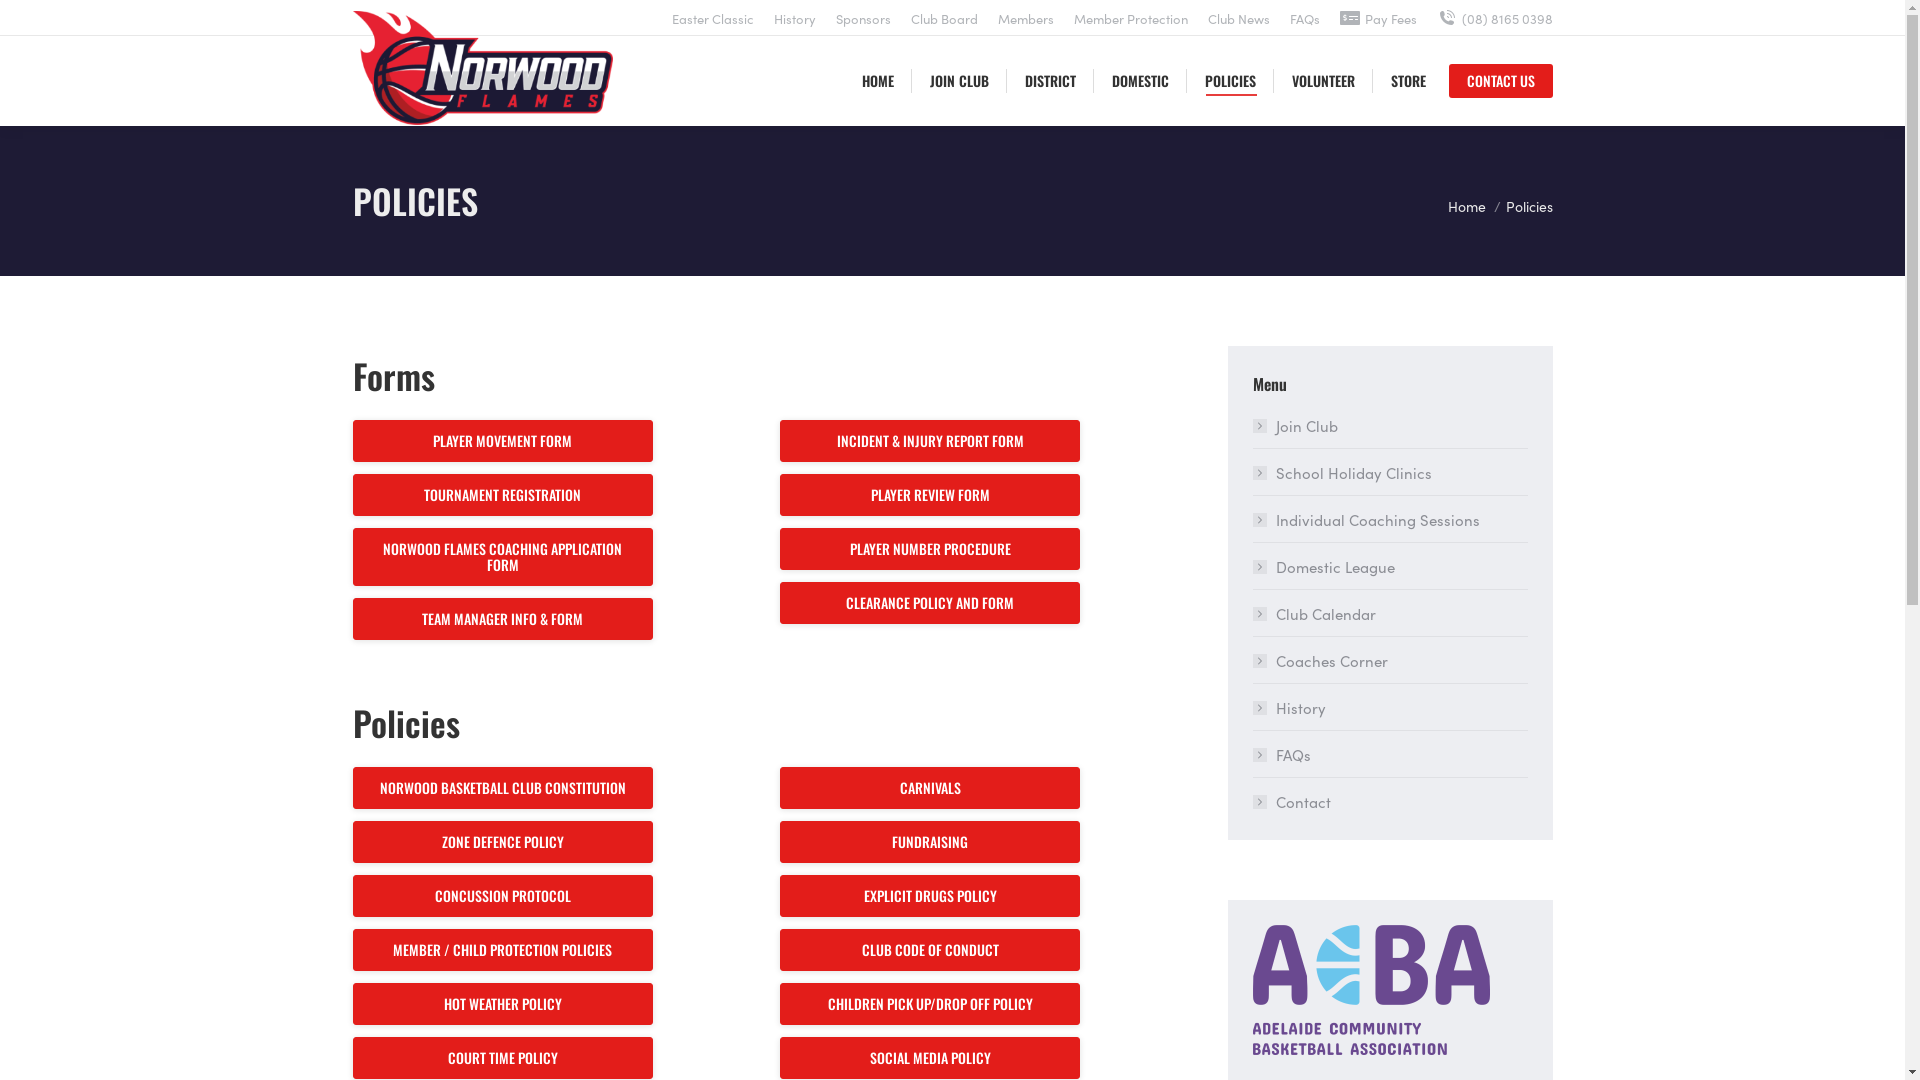 This screenshot has width=1920, height=1080. Describe the element at coordinates (713, 18) in the screenshot. I see `Easter Classic` at that location.